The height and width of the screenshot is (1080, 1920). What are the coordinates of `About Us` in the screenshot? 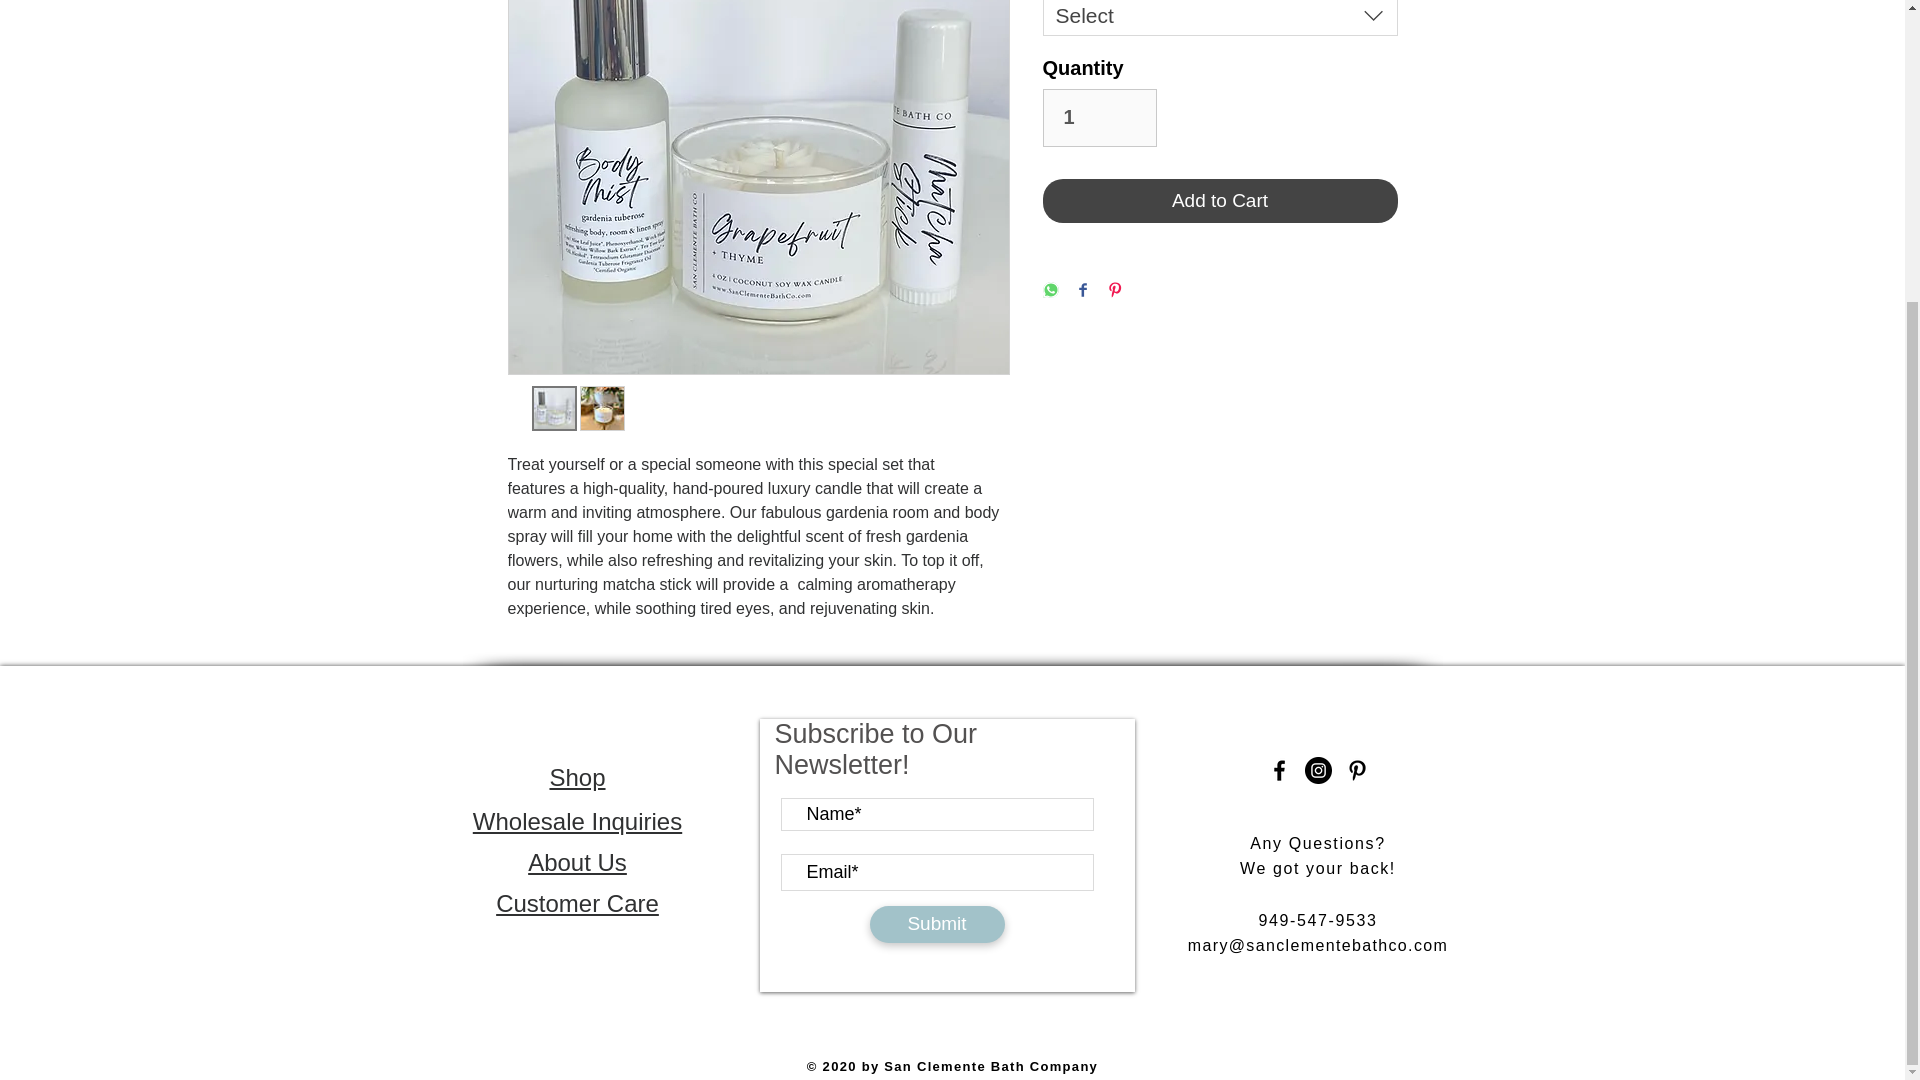 It's located at (578, 862).